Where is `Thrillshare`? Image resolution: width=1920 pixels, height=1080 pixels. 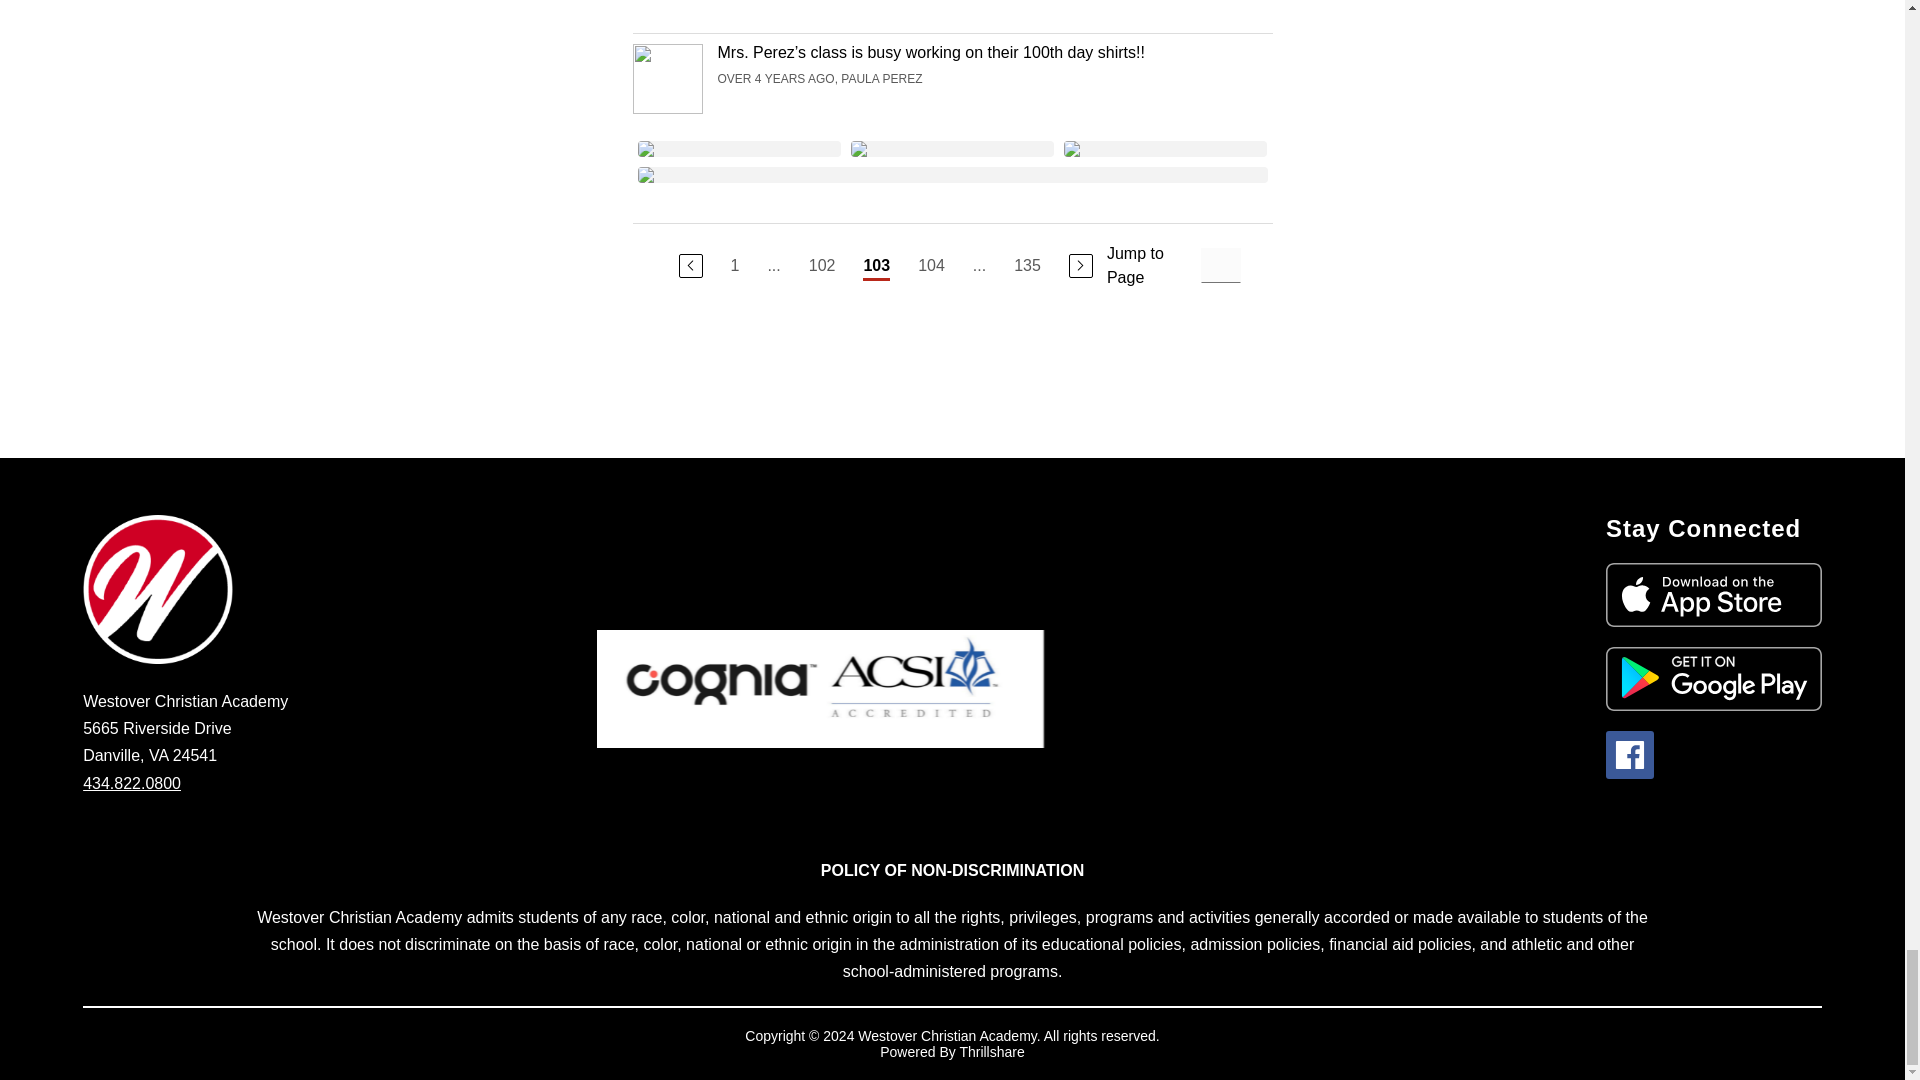
Thrillshare is located at coordinates (990, 1052).